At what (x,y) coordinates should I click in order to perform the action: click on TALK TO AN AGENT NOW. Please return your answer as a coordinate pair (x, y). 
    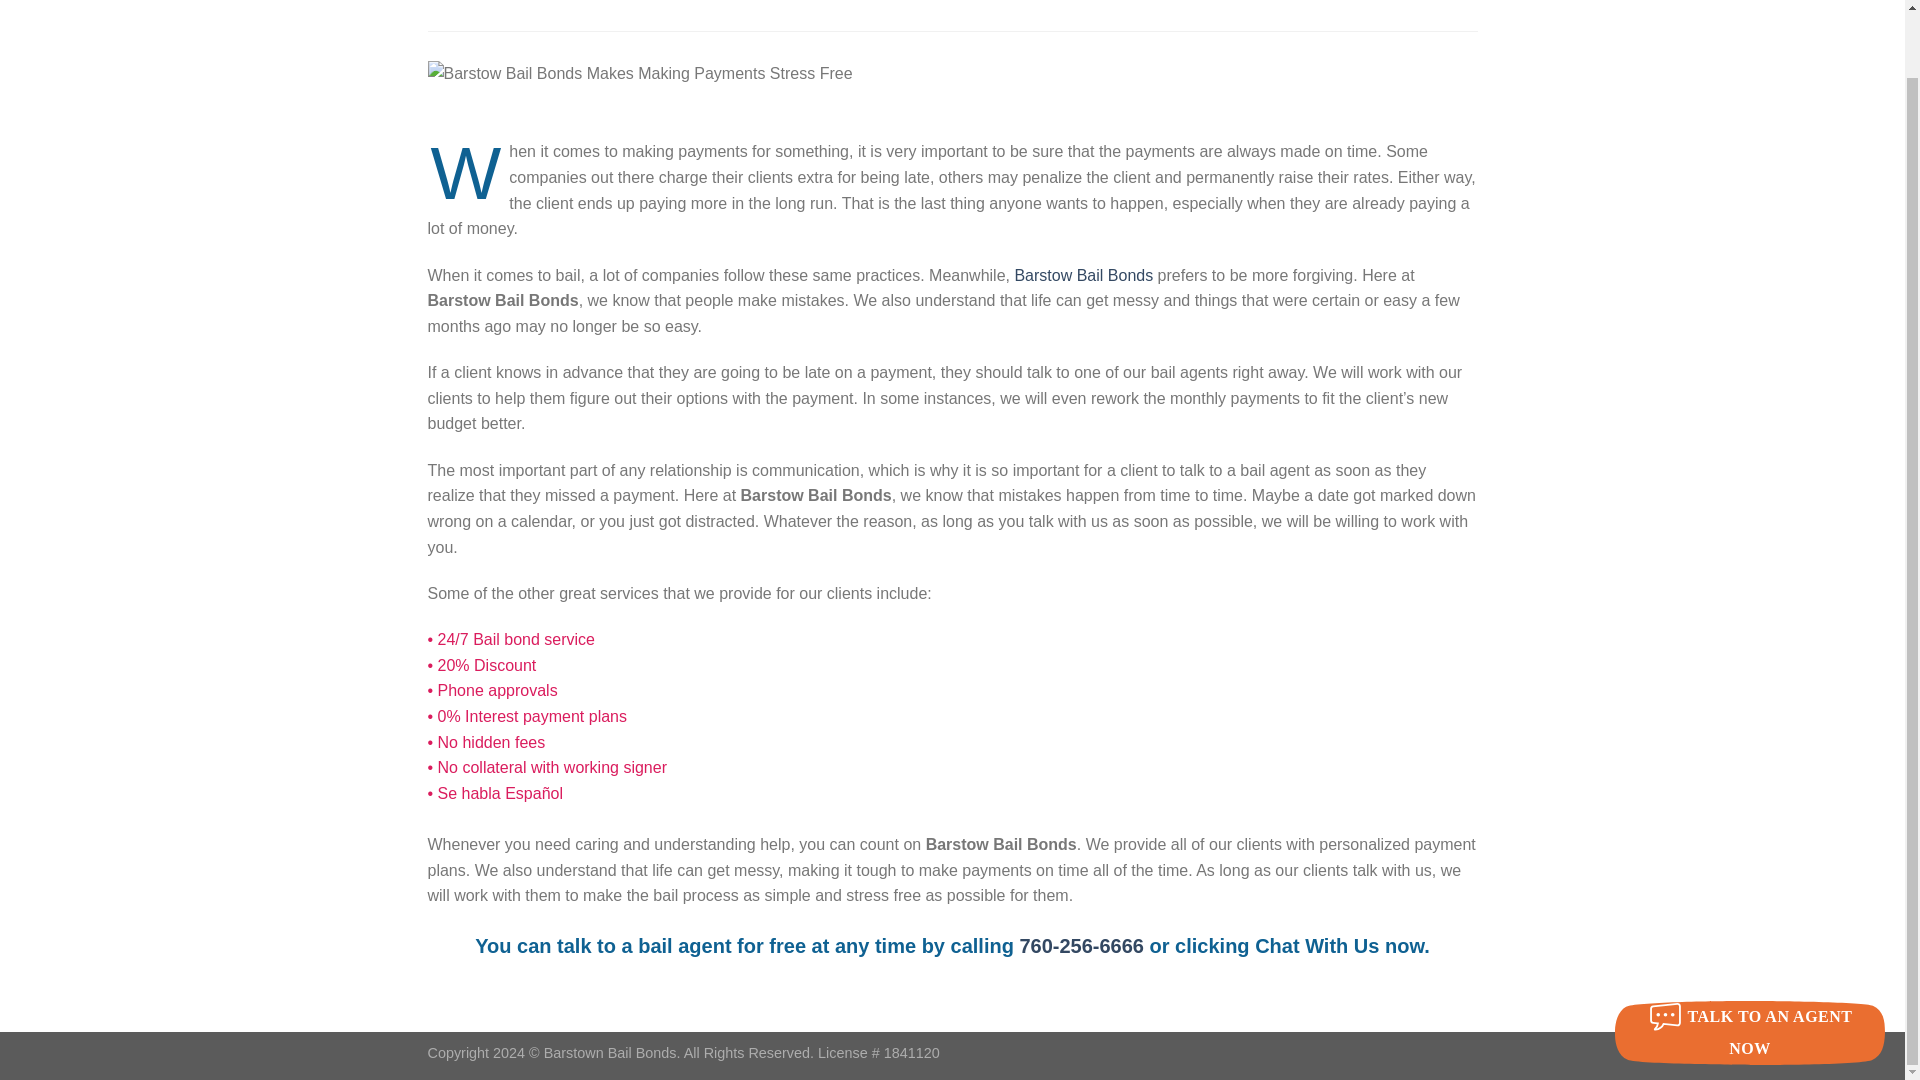
    Looking at the image, I should click on (1750, 964).